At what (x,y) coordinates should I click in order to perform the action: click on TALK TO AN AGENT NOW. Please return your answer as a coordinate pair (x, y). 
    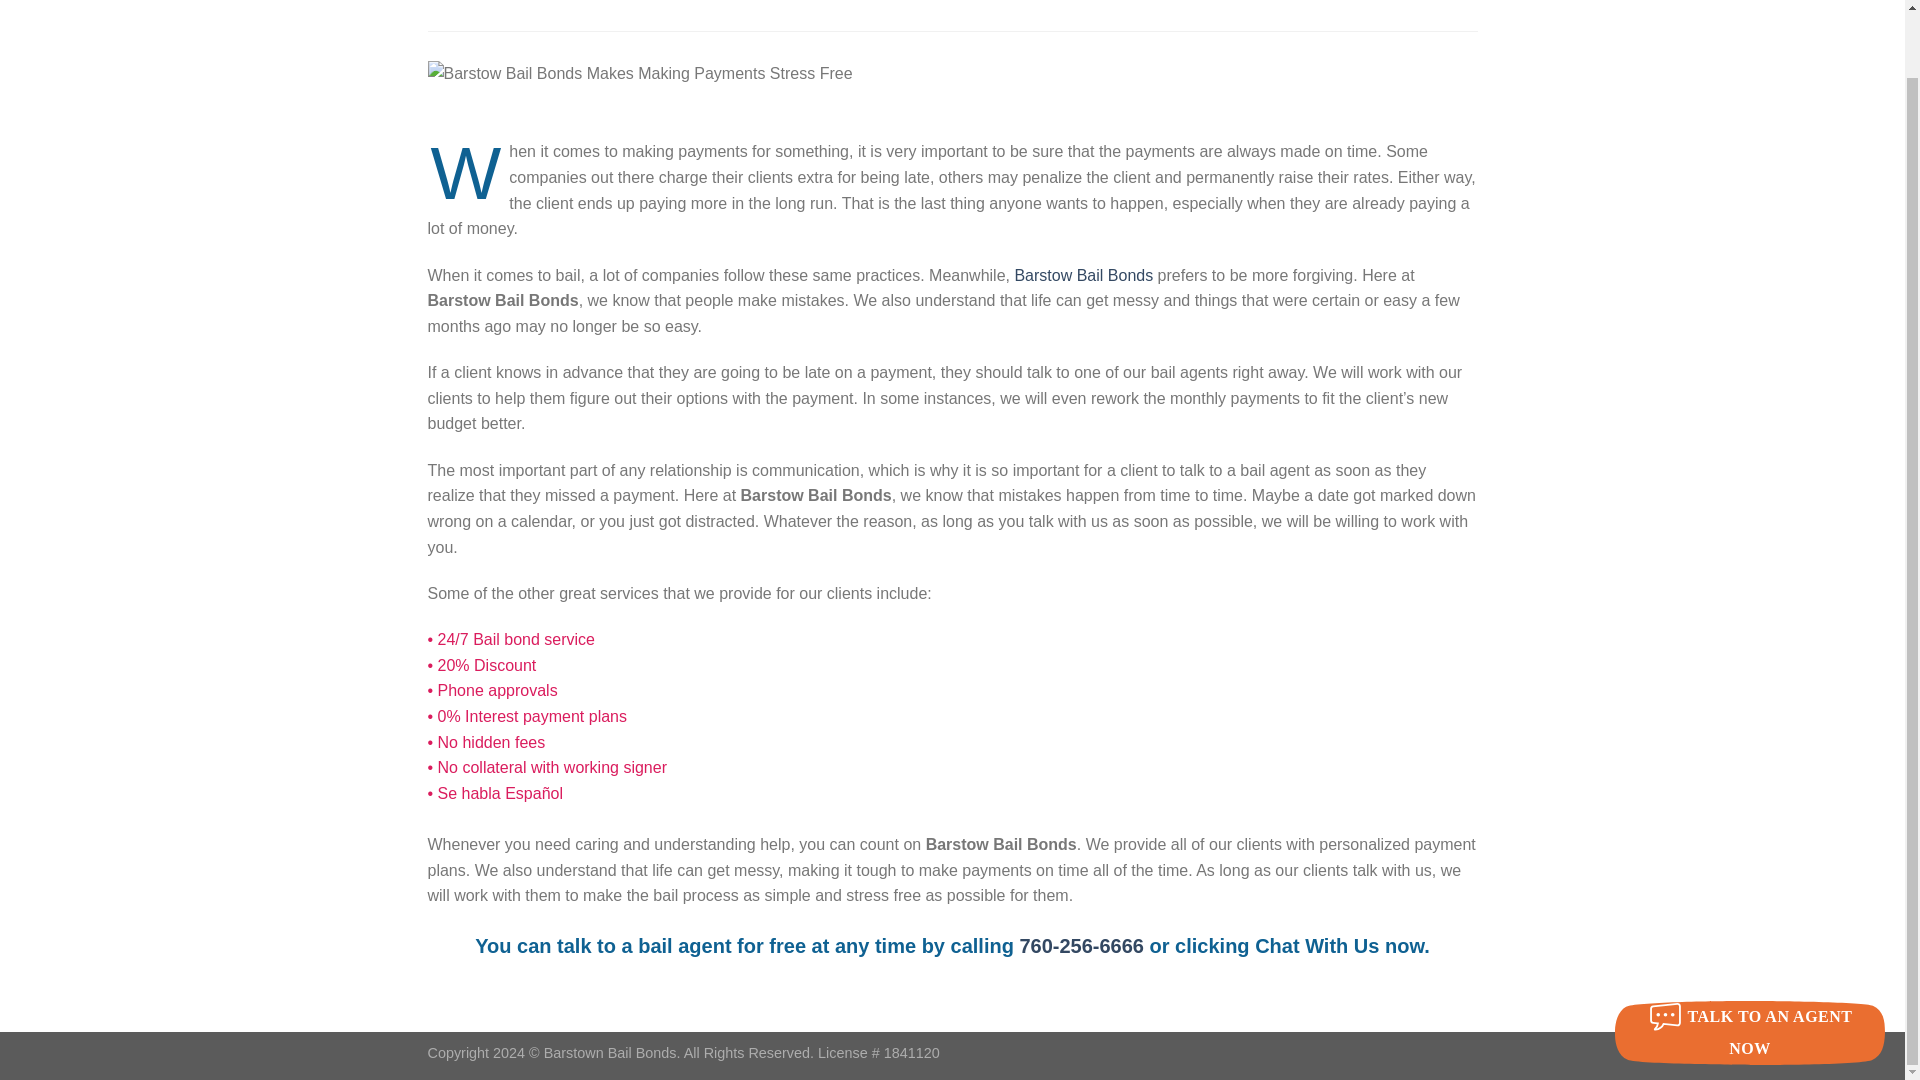
    Looking at the image, I should click on (1750, 964).